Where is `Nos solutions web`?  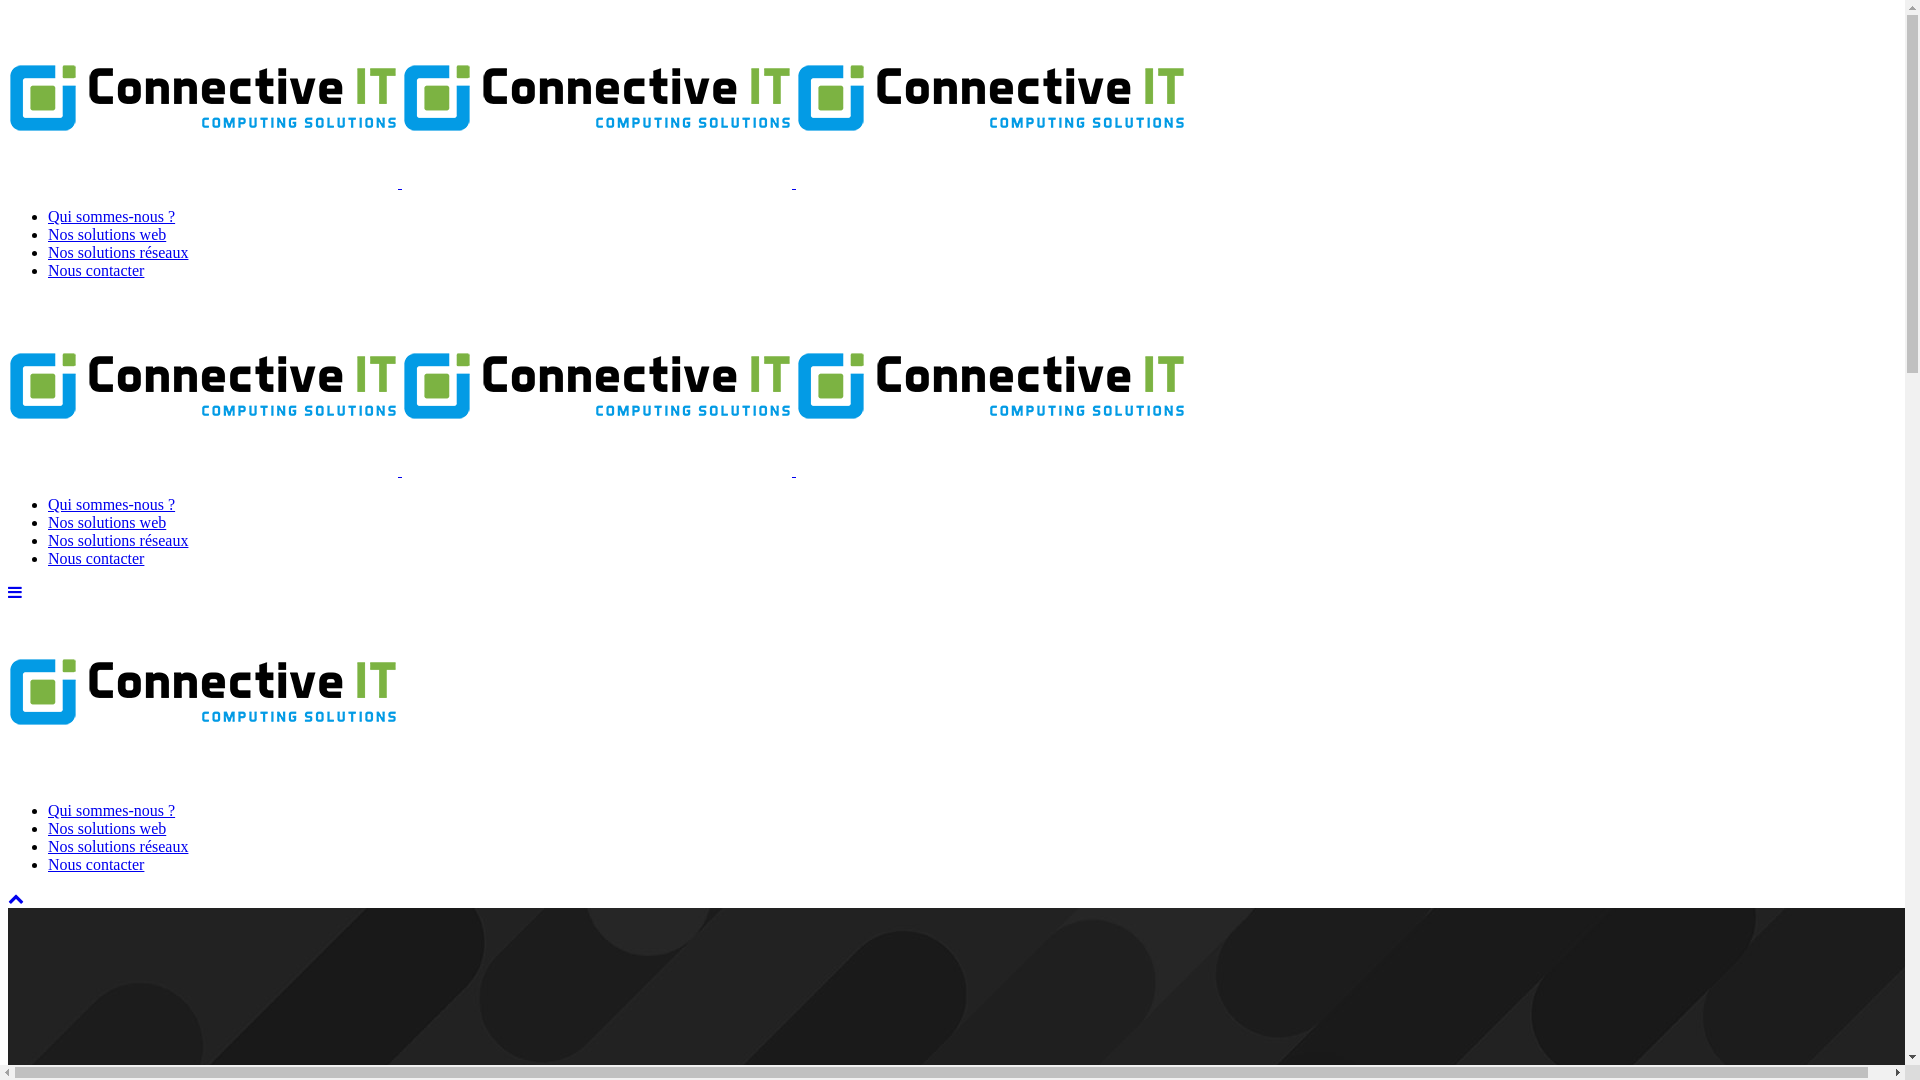
Nos solutions web is located at coordinates (107, 522).